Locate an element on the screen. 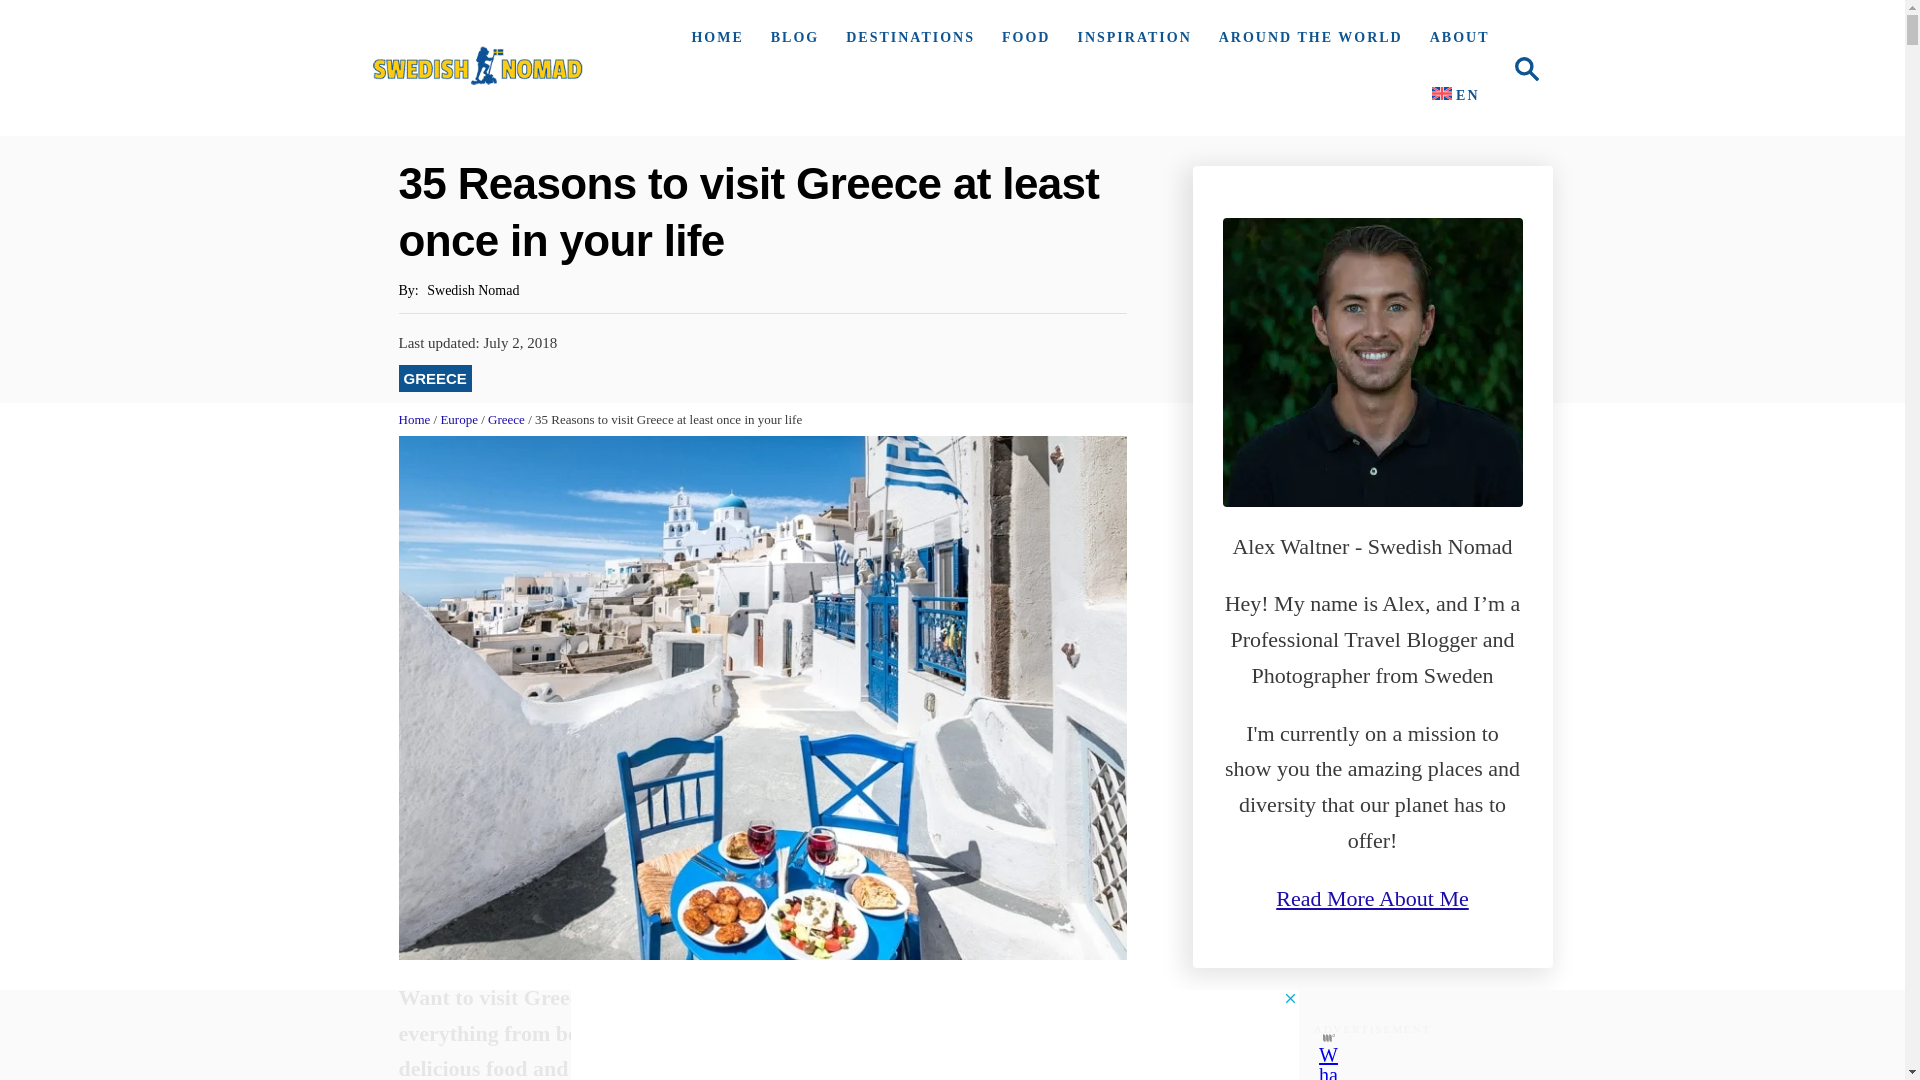  Magnifying Glass is located at coordinates (1525, 68).